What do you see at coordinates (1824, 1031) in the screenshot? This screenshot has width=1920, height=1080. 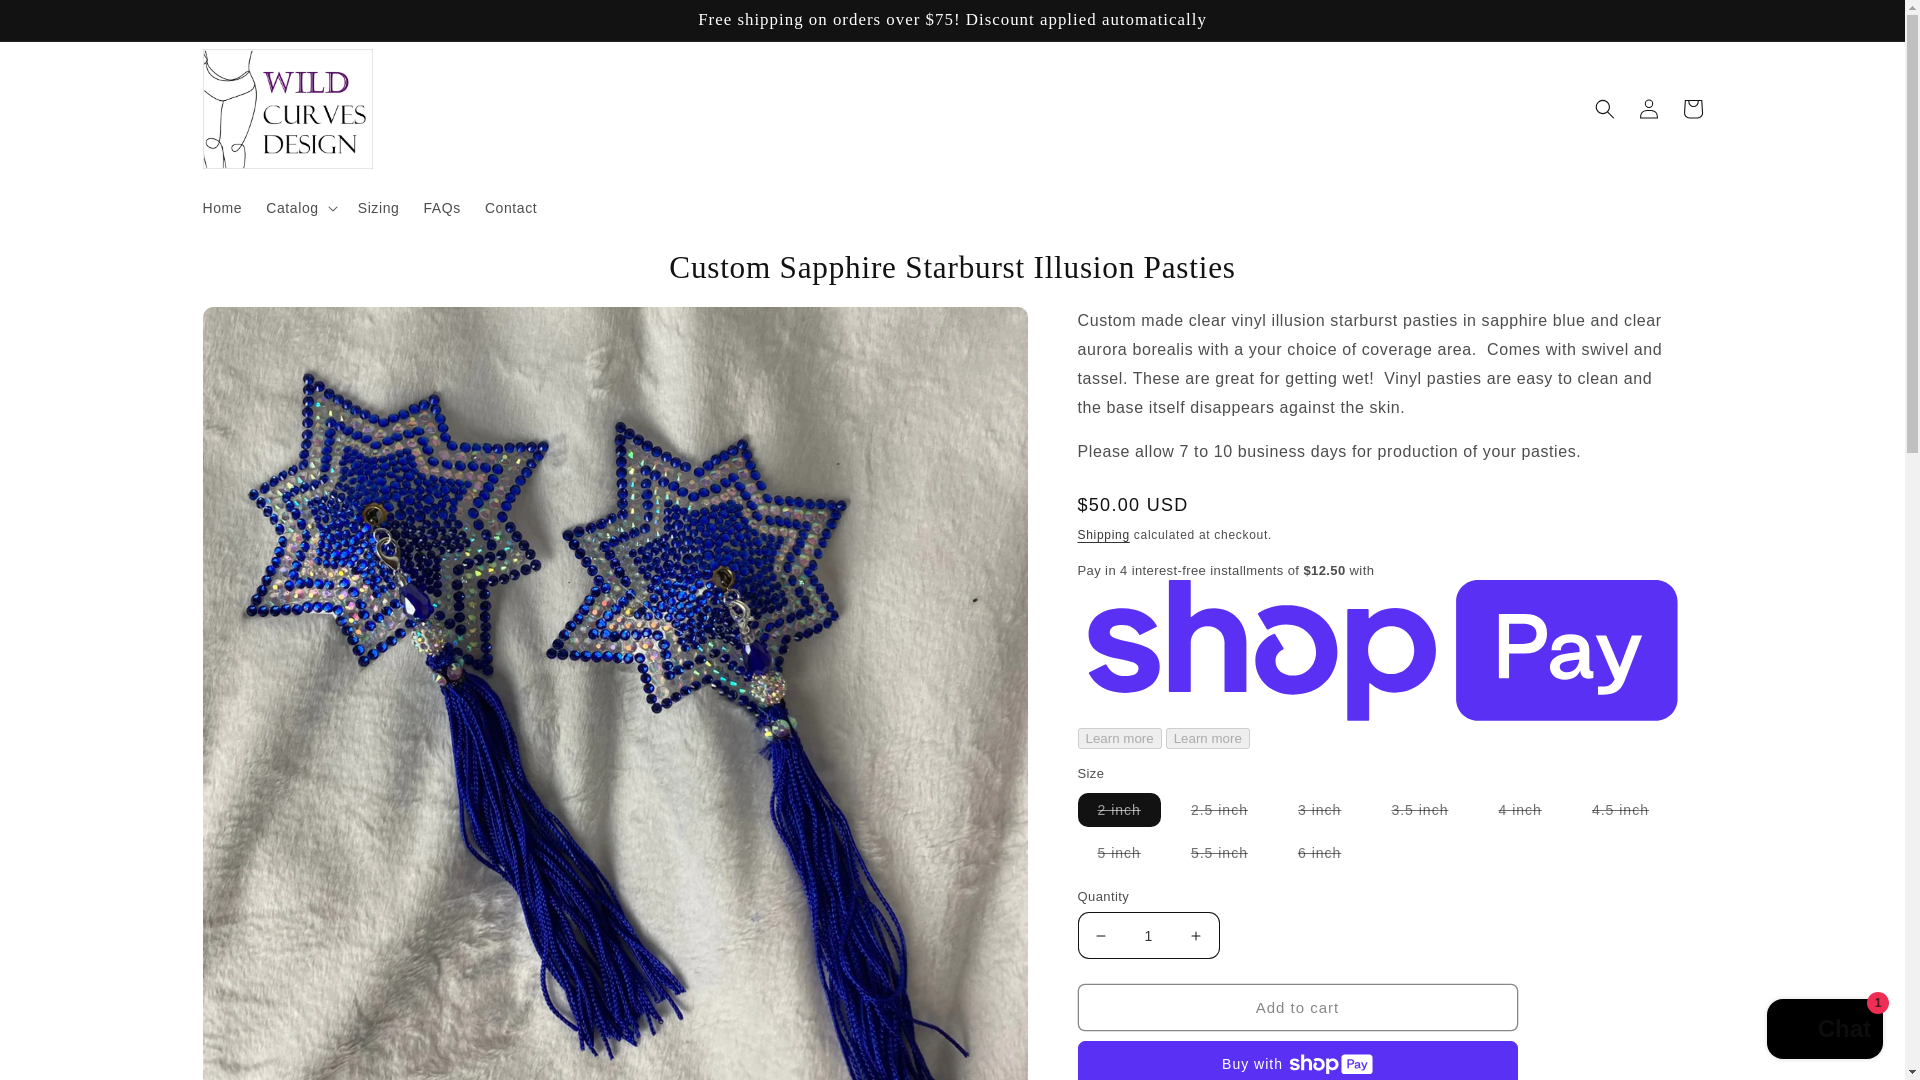 I see `Shopify online store chat` at bounding box center [1824, 1031].